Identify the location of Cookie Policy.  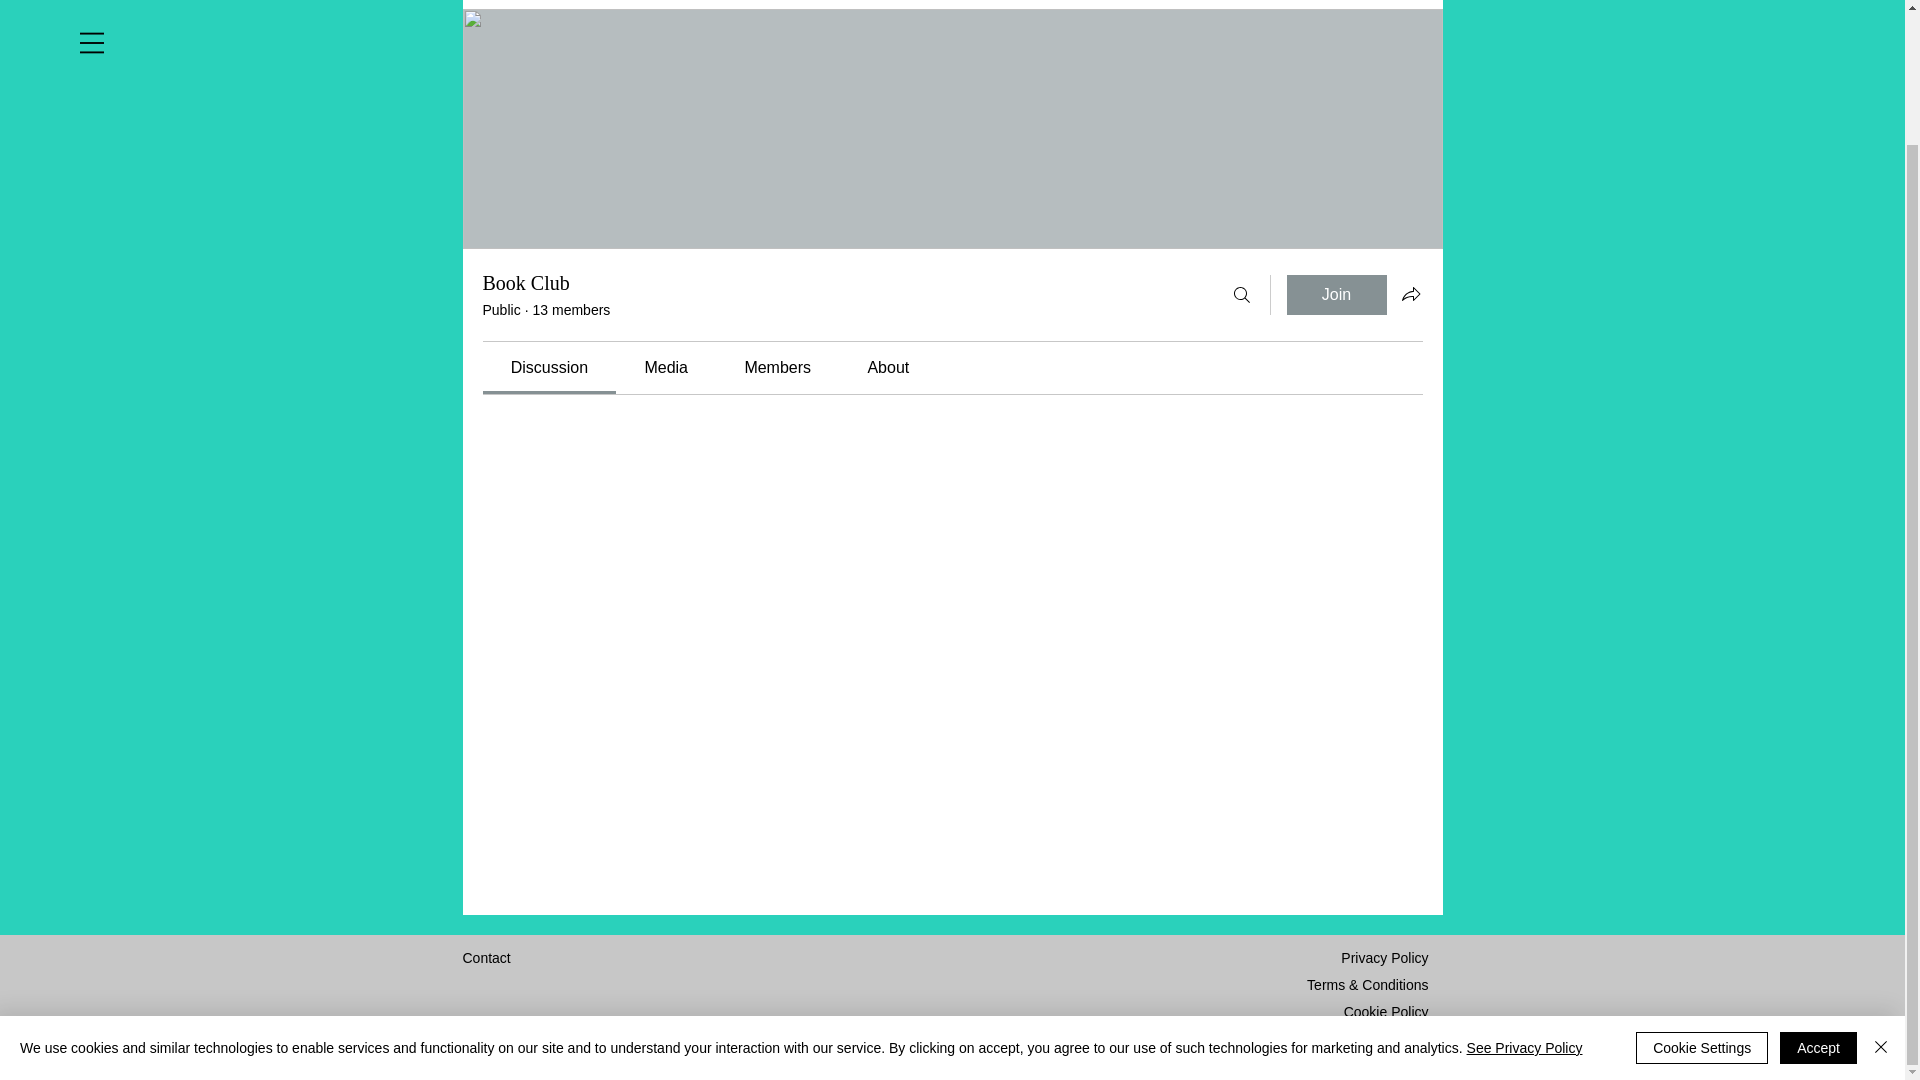
(1386, 1012).